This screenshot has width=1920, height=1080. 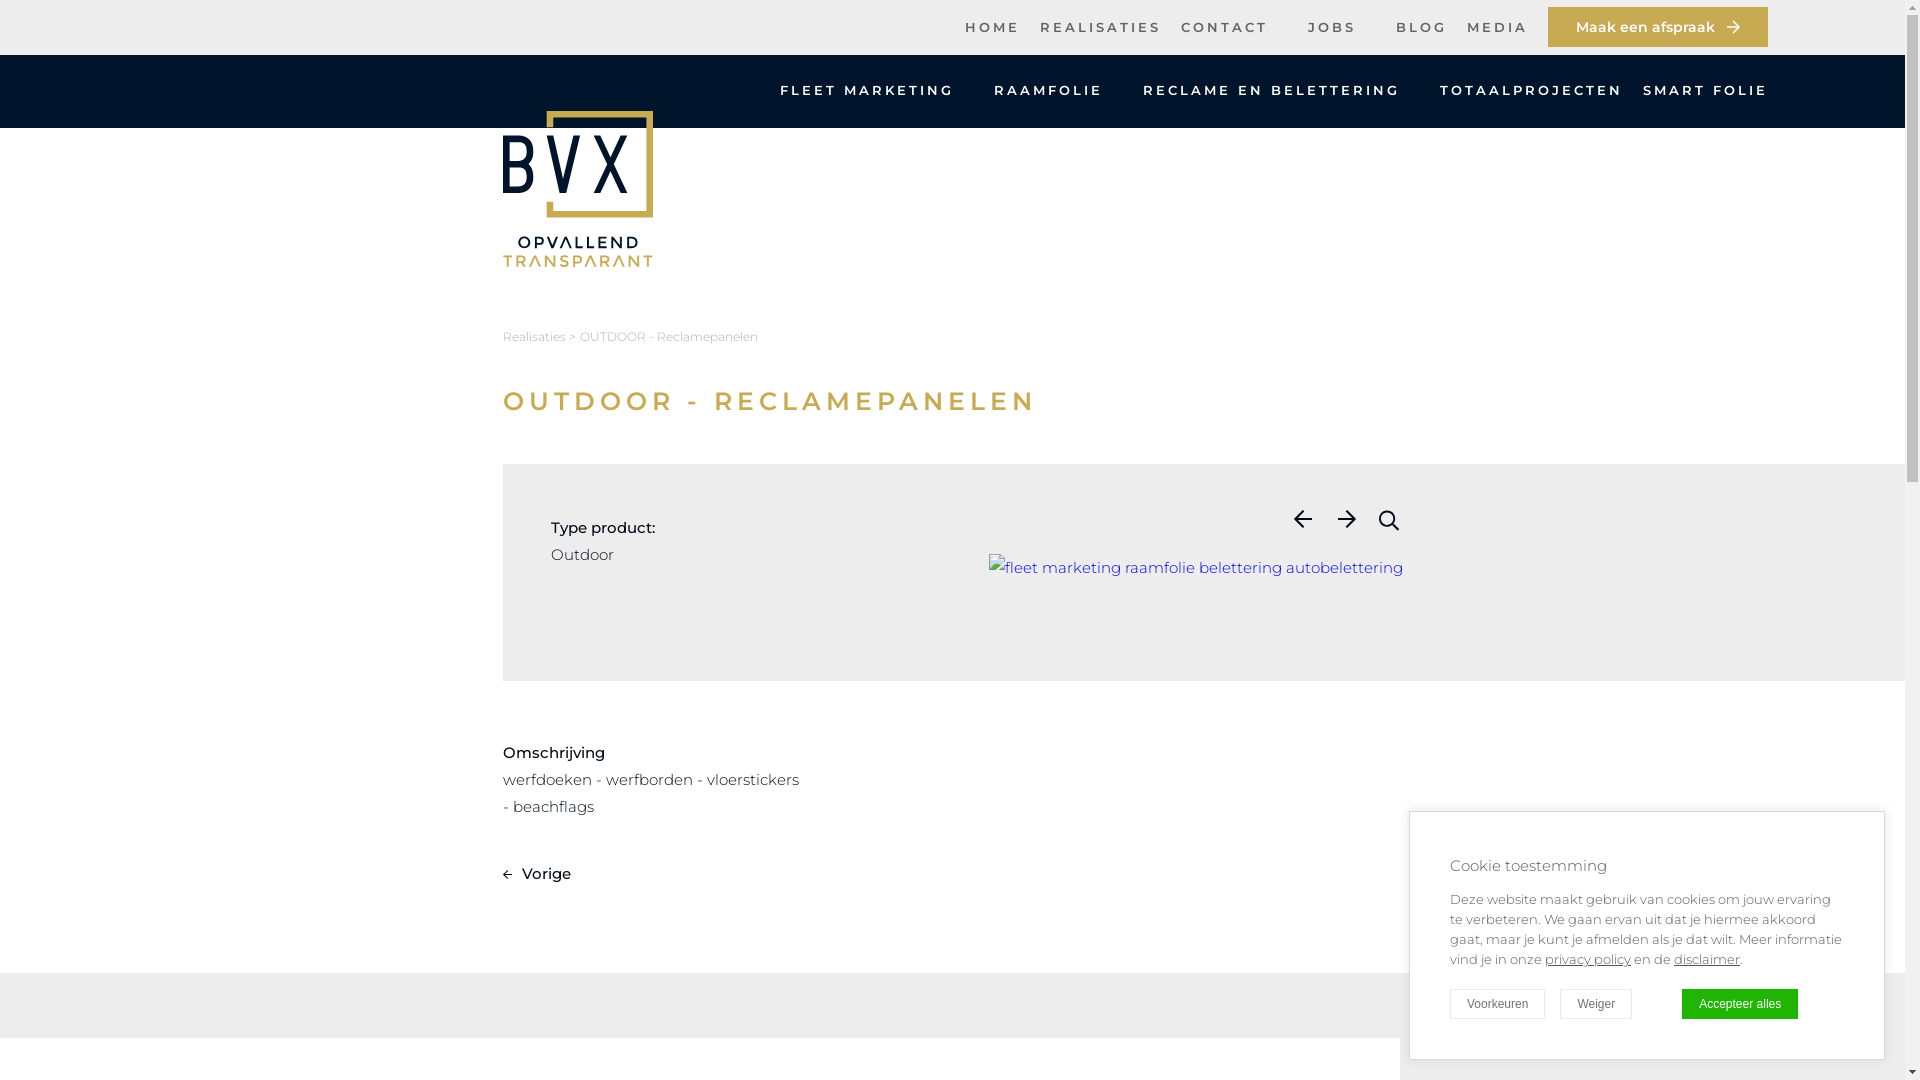 I want to click on Voorkeuren, so click(x=1498, y=1004).